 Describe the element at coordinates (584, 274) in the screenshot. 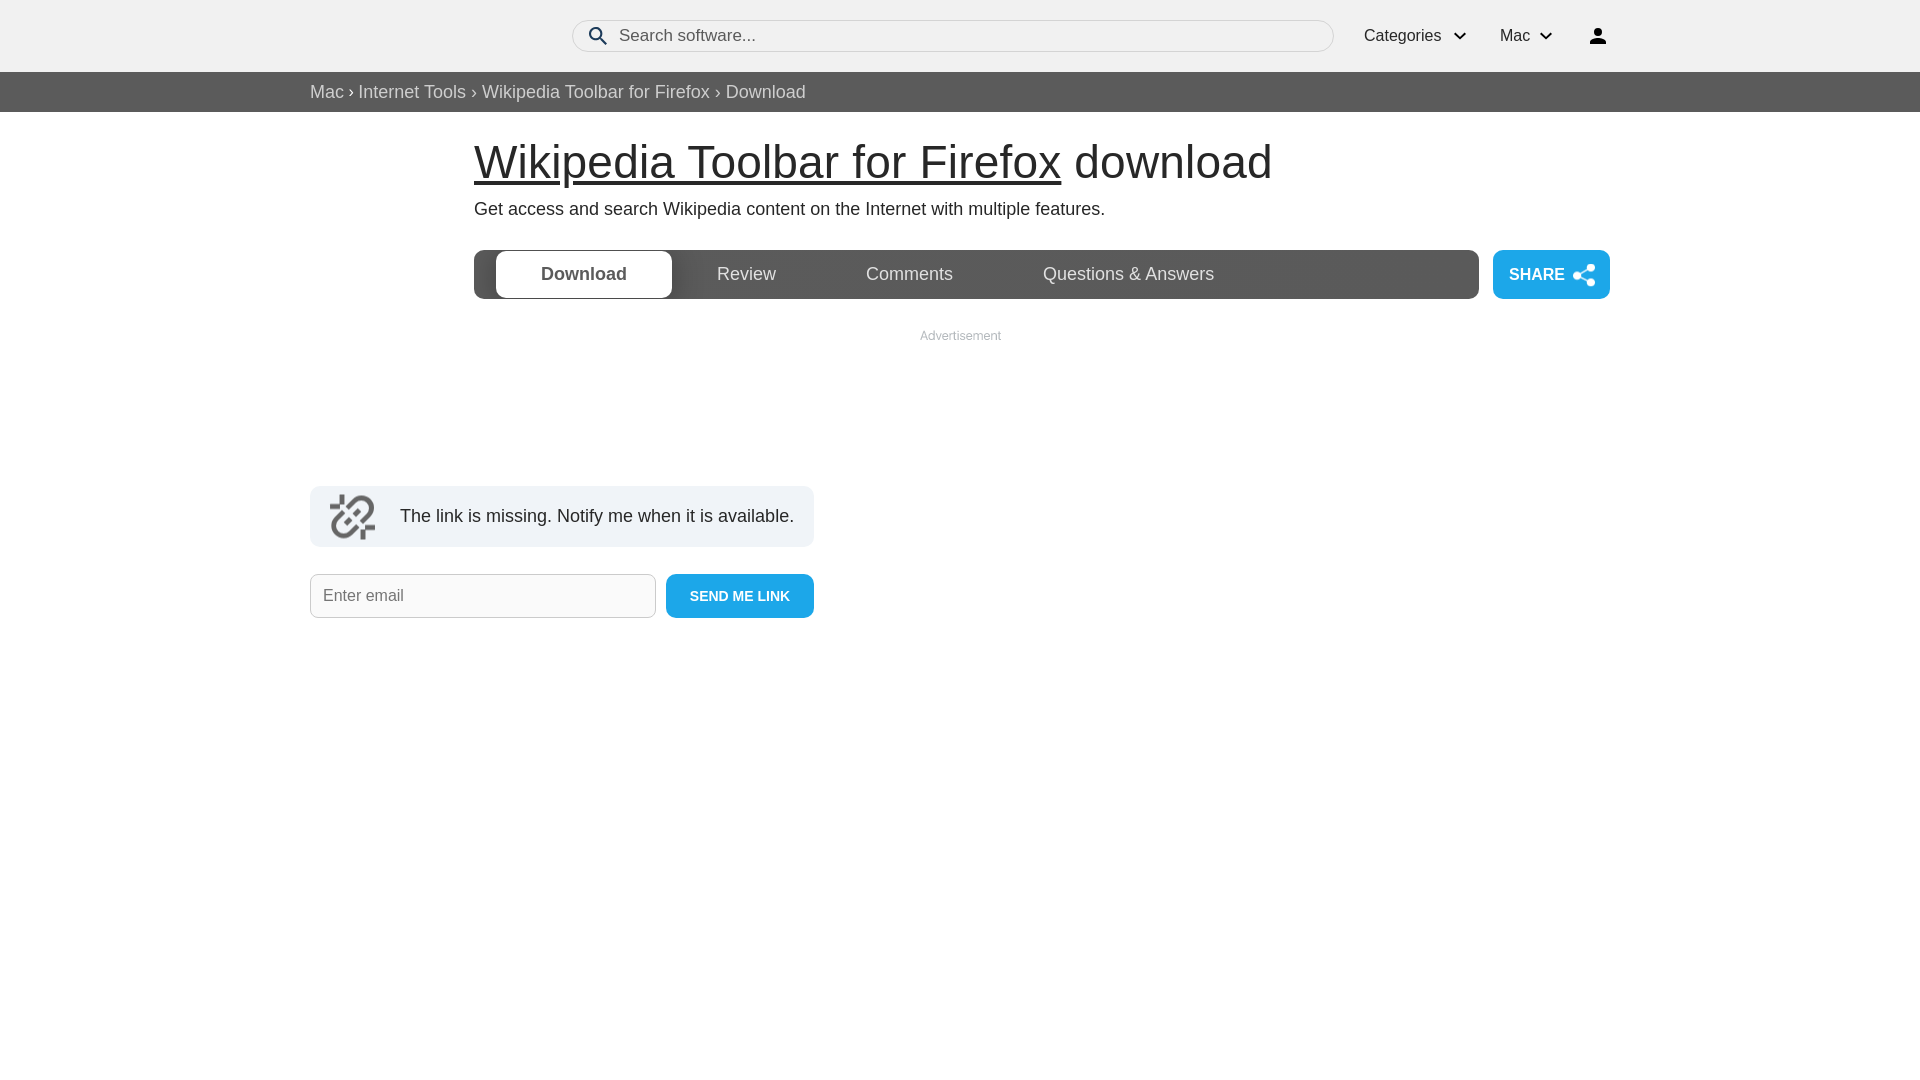

I see `Download` at that location.